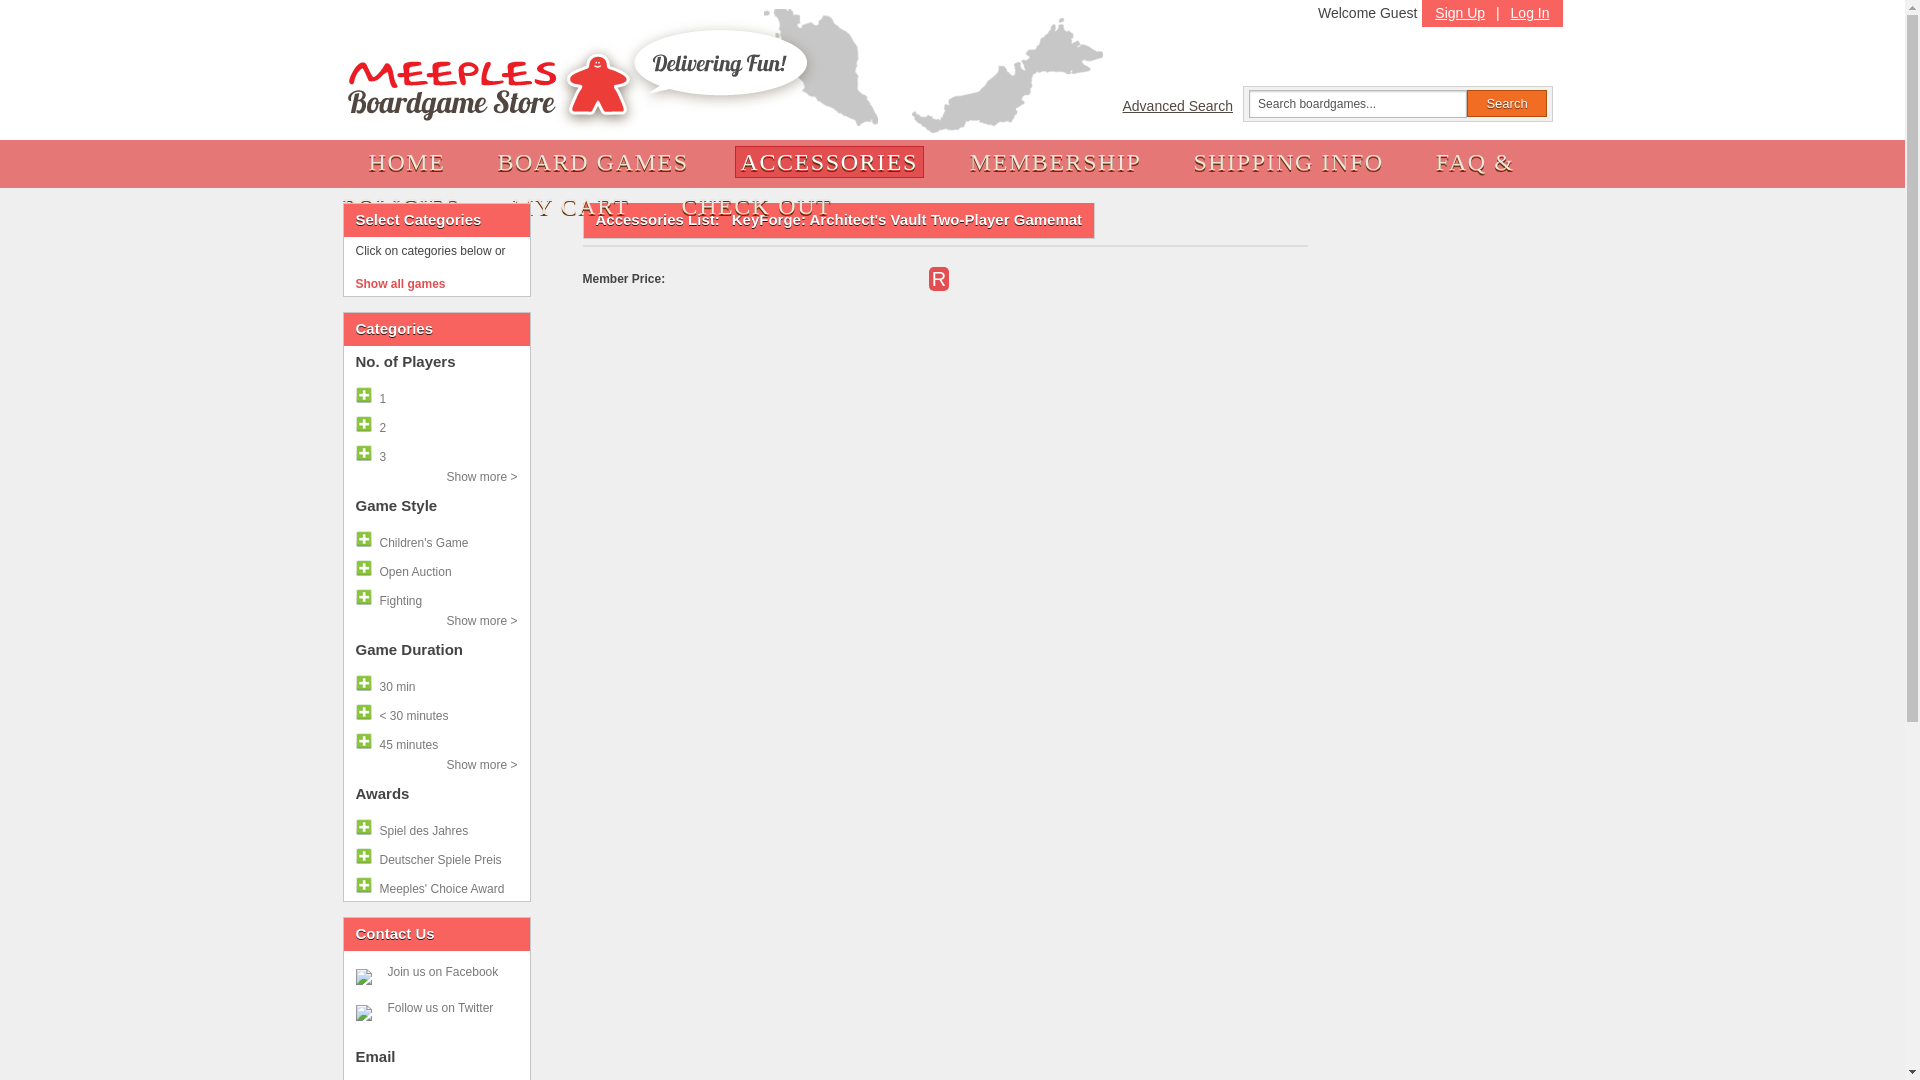  I want to click on Search boardgames..., so click(1358, 103).